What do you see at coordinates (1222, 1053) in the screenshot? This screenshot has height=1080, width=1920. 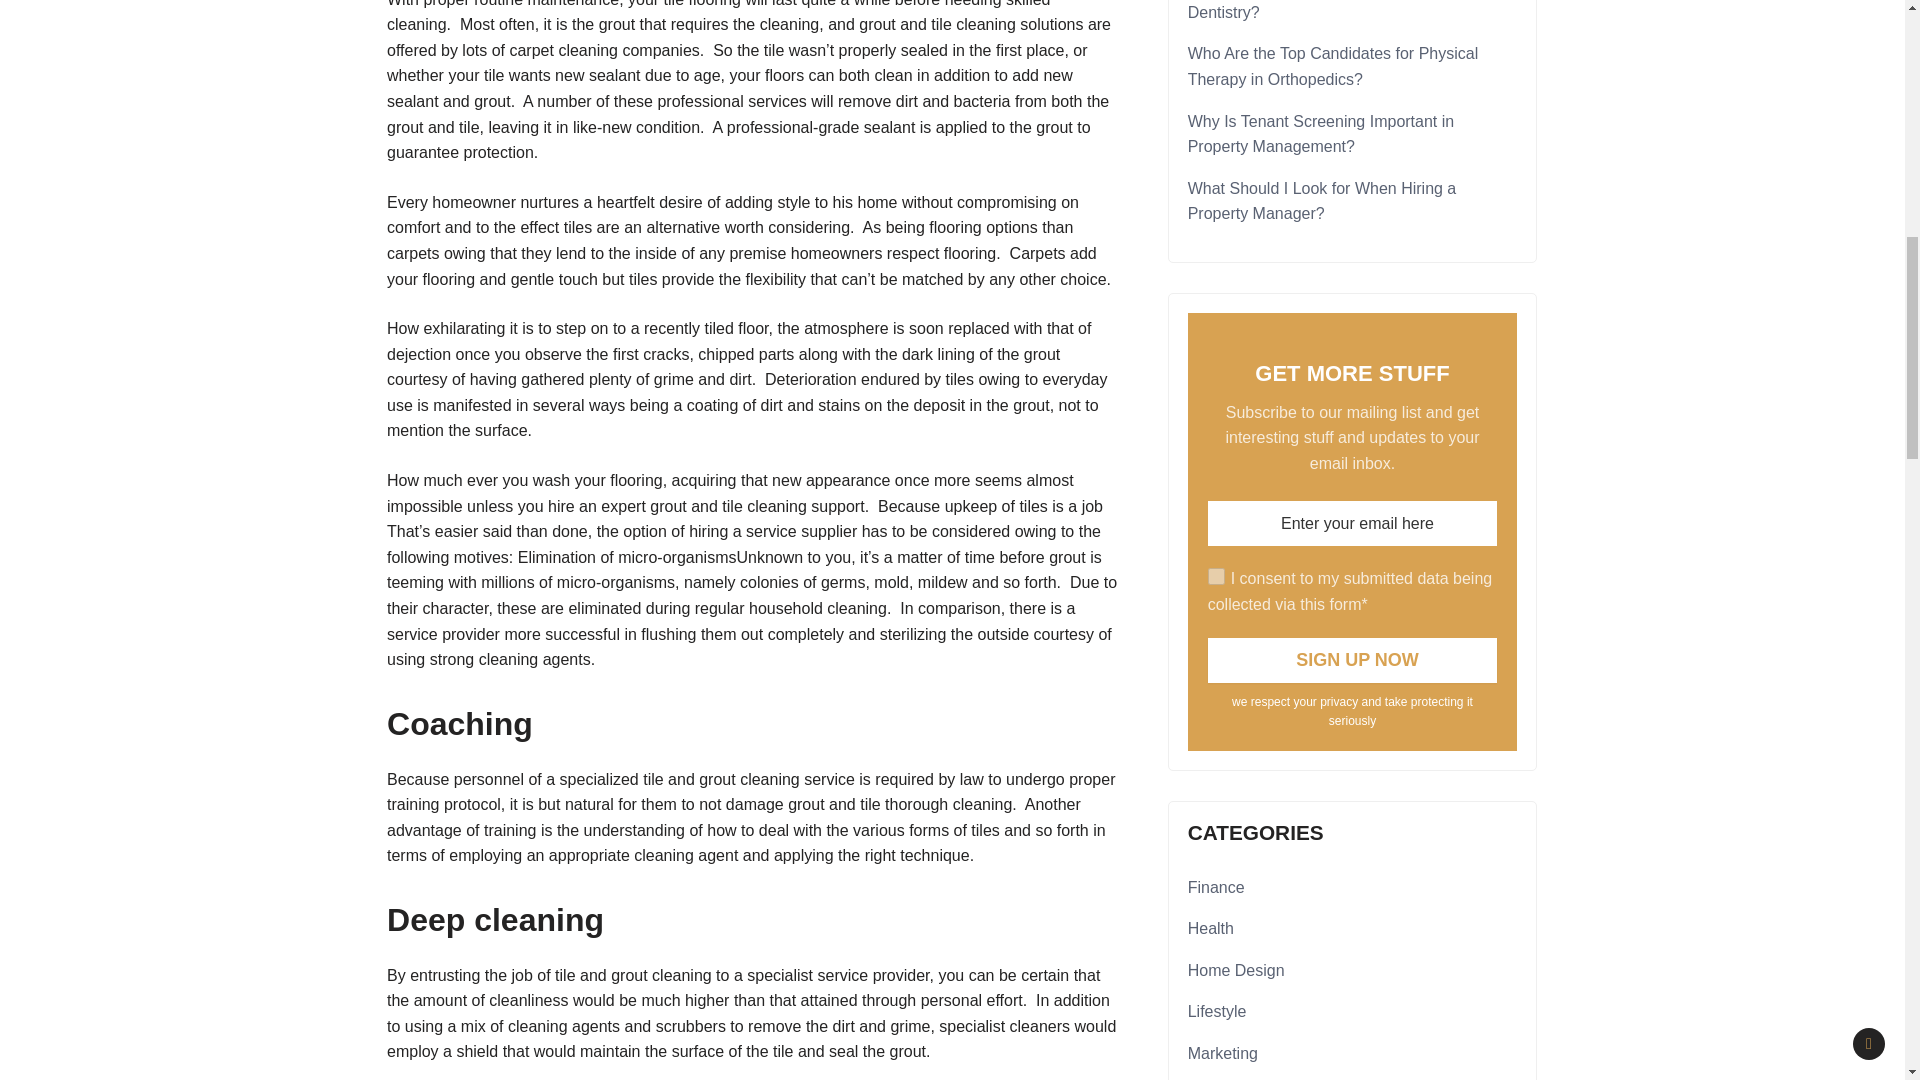 I see `Marketing` at bounding box center [1222, 1053].